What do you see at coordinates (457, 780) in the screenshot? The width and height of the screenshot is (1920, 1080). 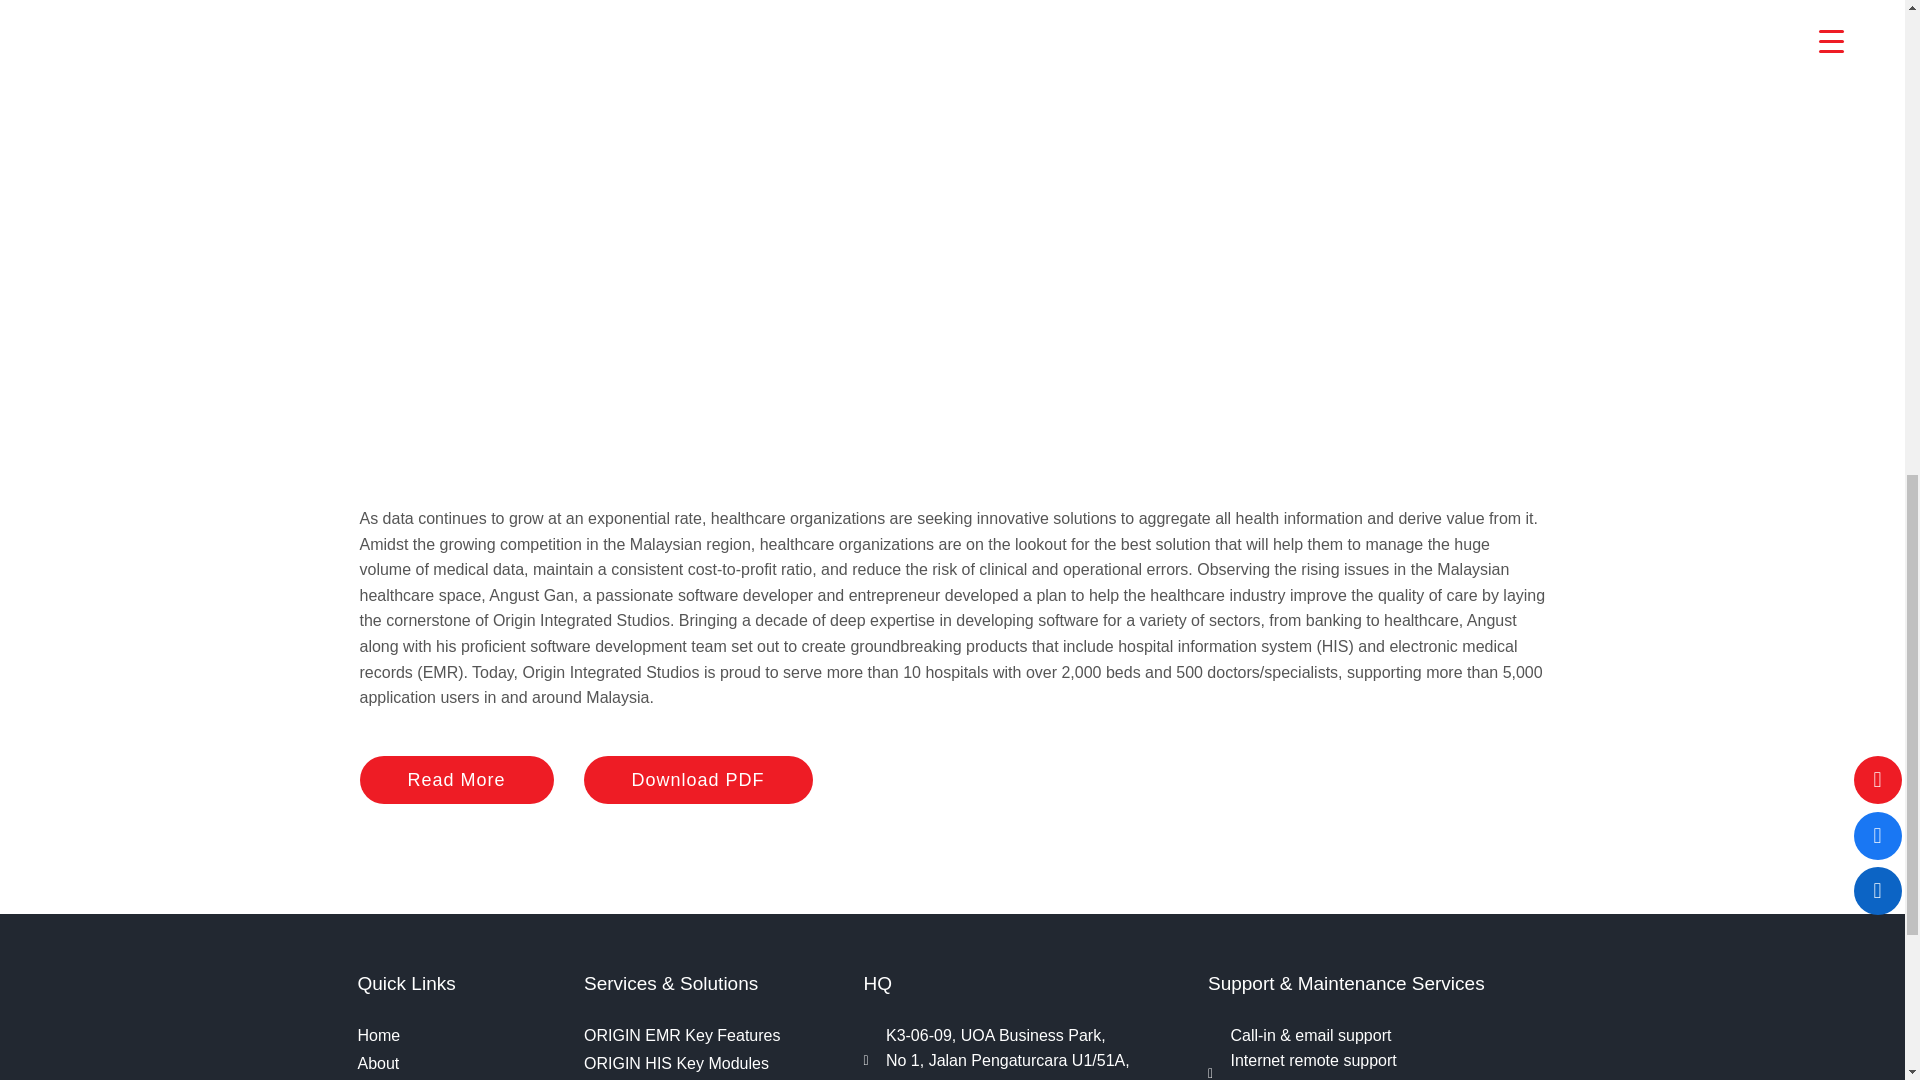 I see `Read More` at bounding box center [457, 780].